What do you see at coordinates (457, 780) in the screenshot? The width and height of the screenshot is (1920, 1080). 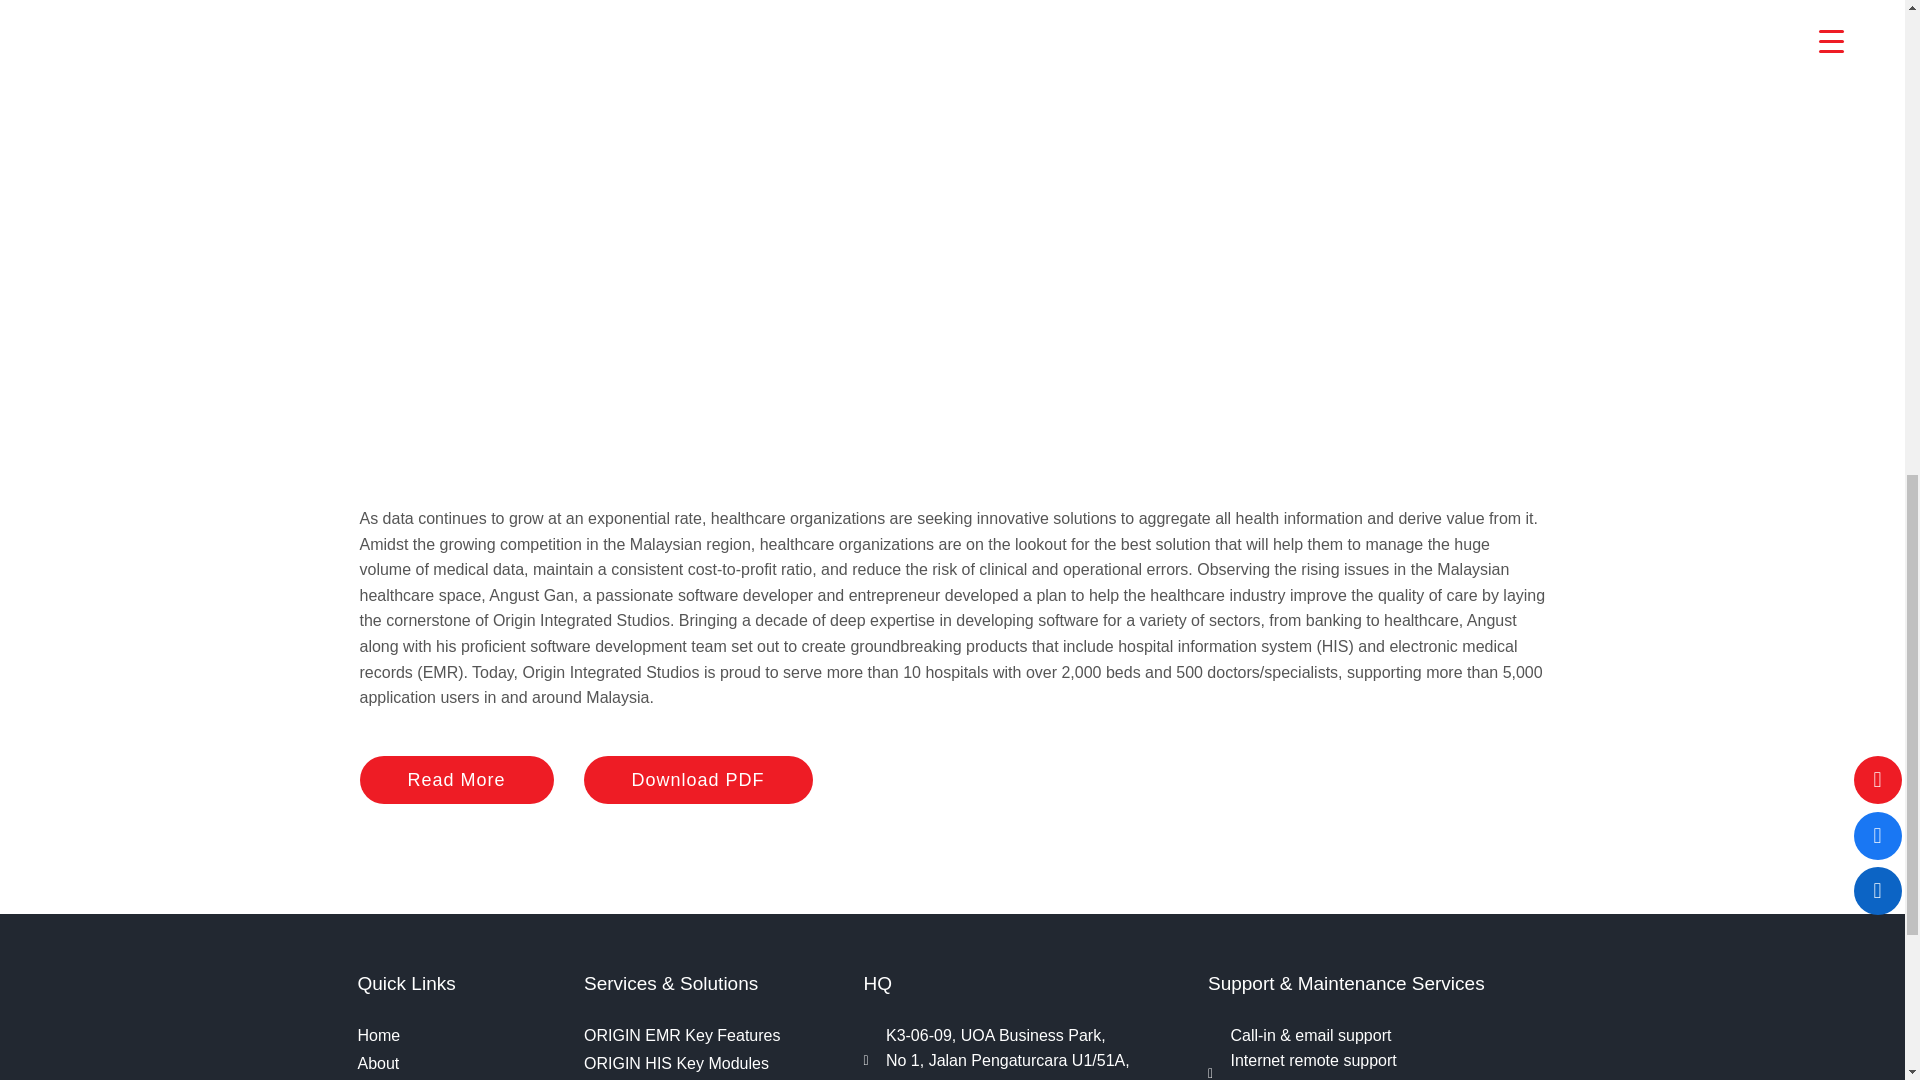 I see `Read More` at bounding box center [457, 780].